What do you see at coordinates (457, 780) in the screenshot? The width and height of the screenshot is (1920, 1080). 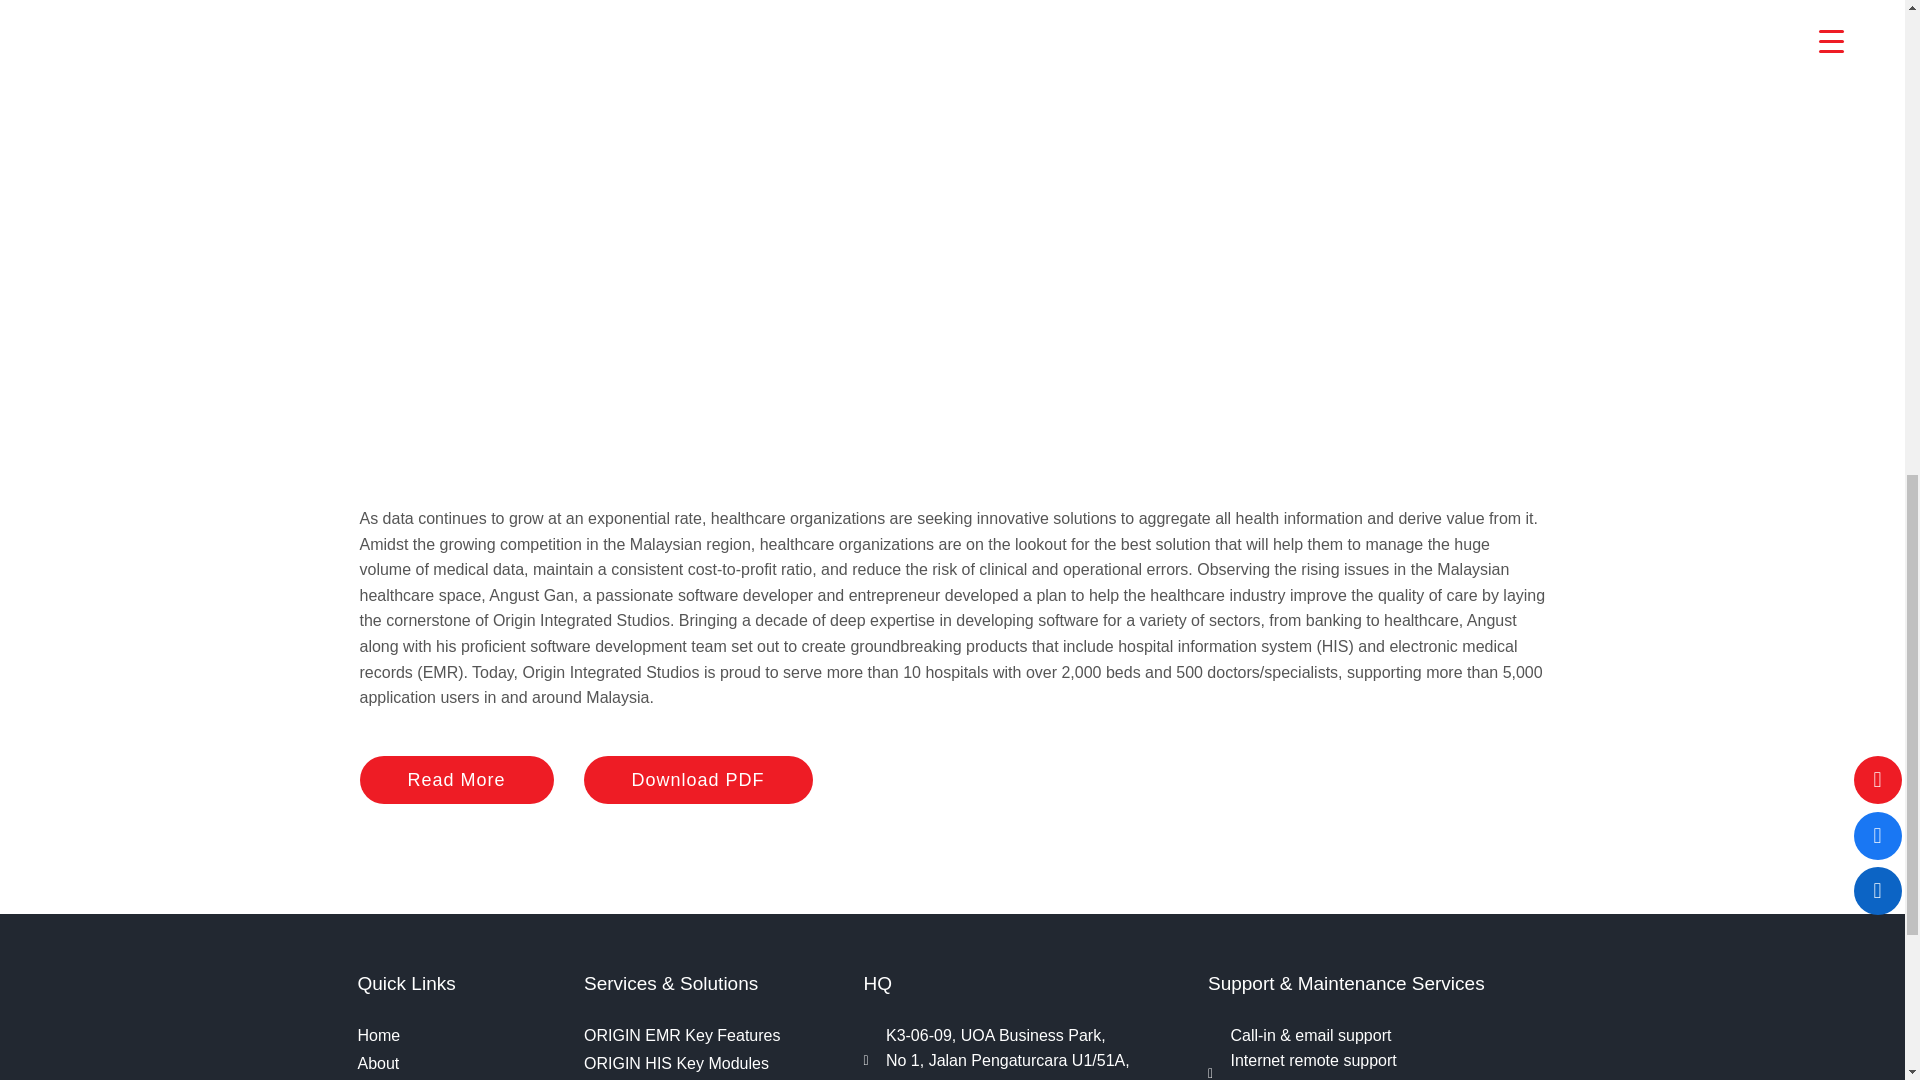 I see `Read More` at bounding box center [457, 780].